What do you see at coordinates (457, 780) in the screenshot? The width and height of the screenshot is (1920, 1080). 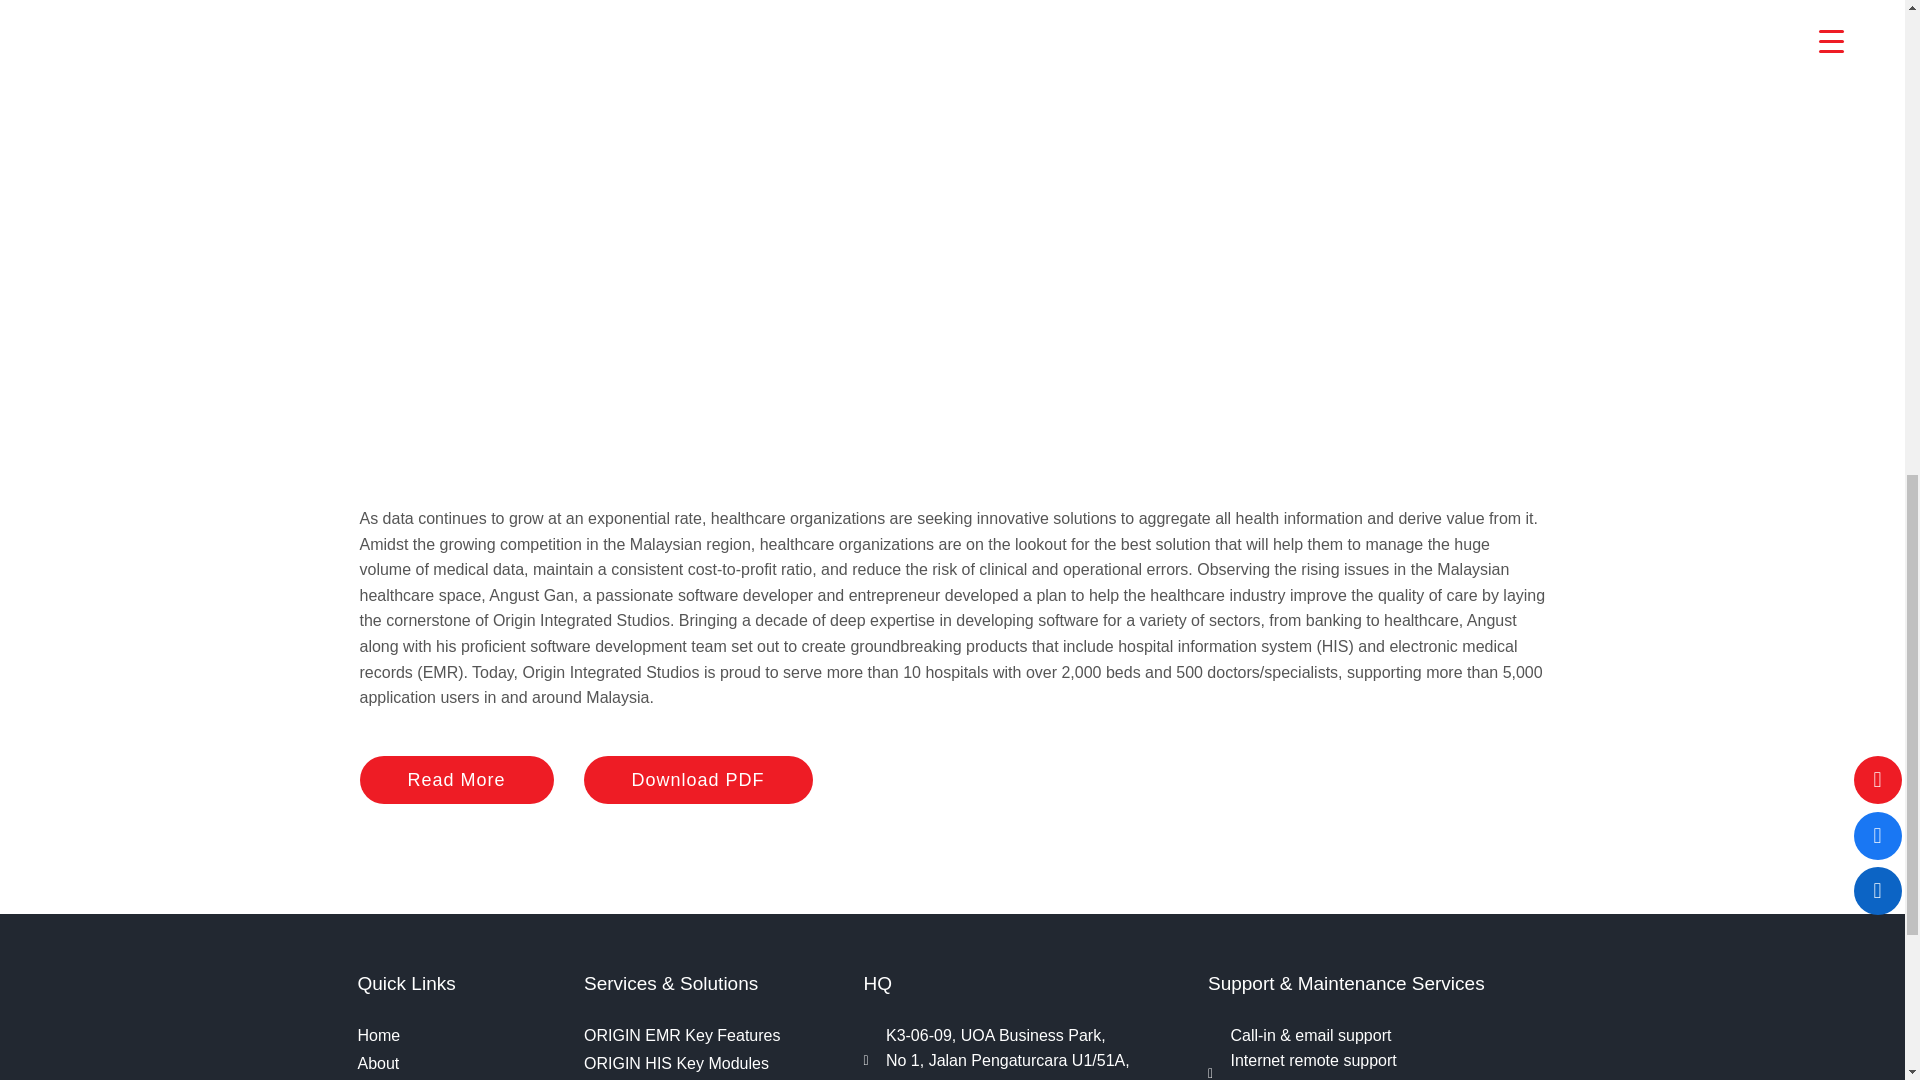 I see `Read More` at bounding box center [457, 780].